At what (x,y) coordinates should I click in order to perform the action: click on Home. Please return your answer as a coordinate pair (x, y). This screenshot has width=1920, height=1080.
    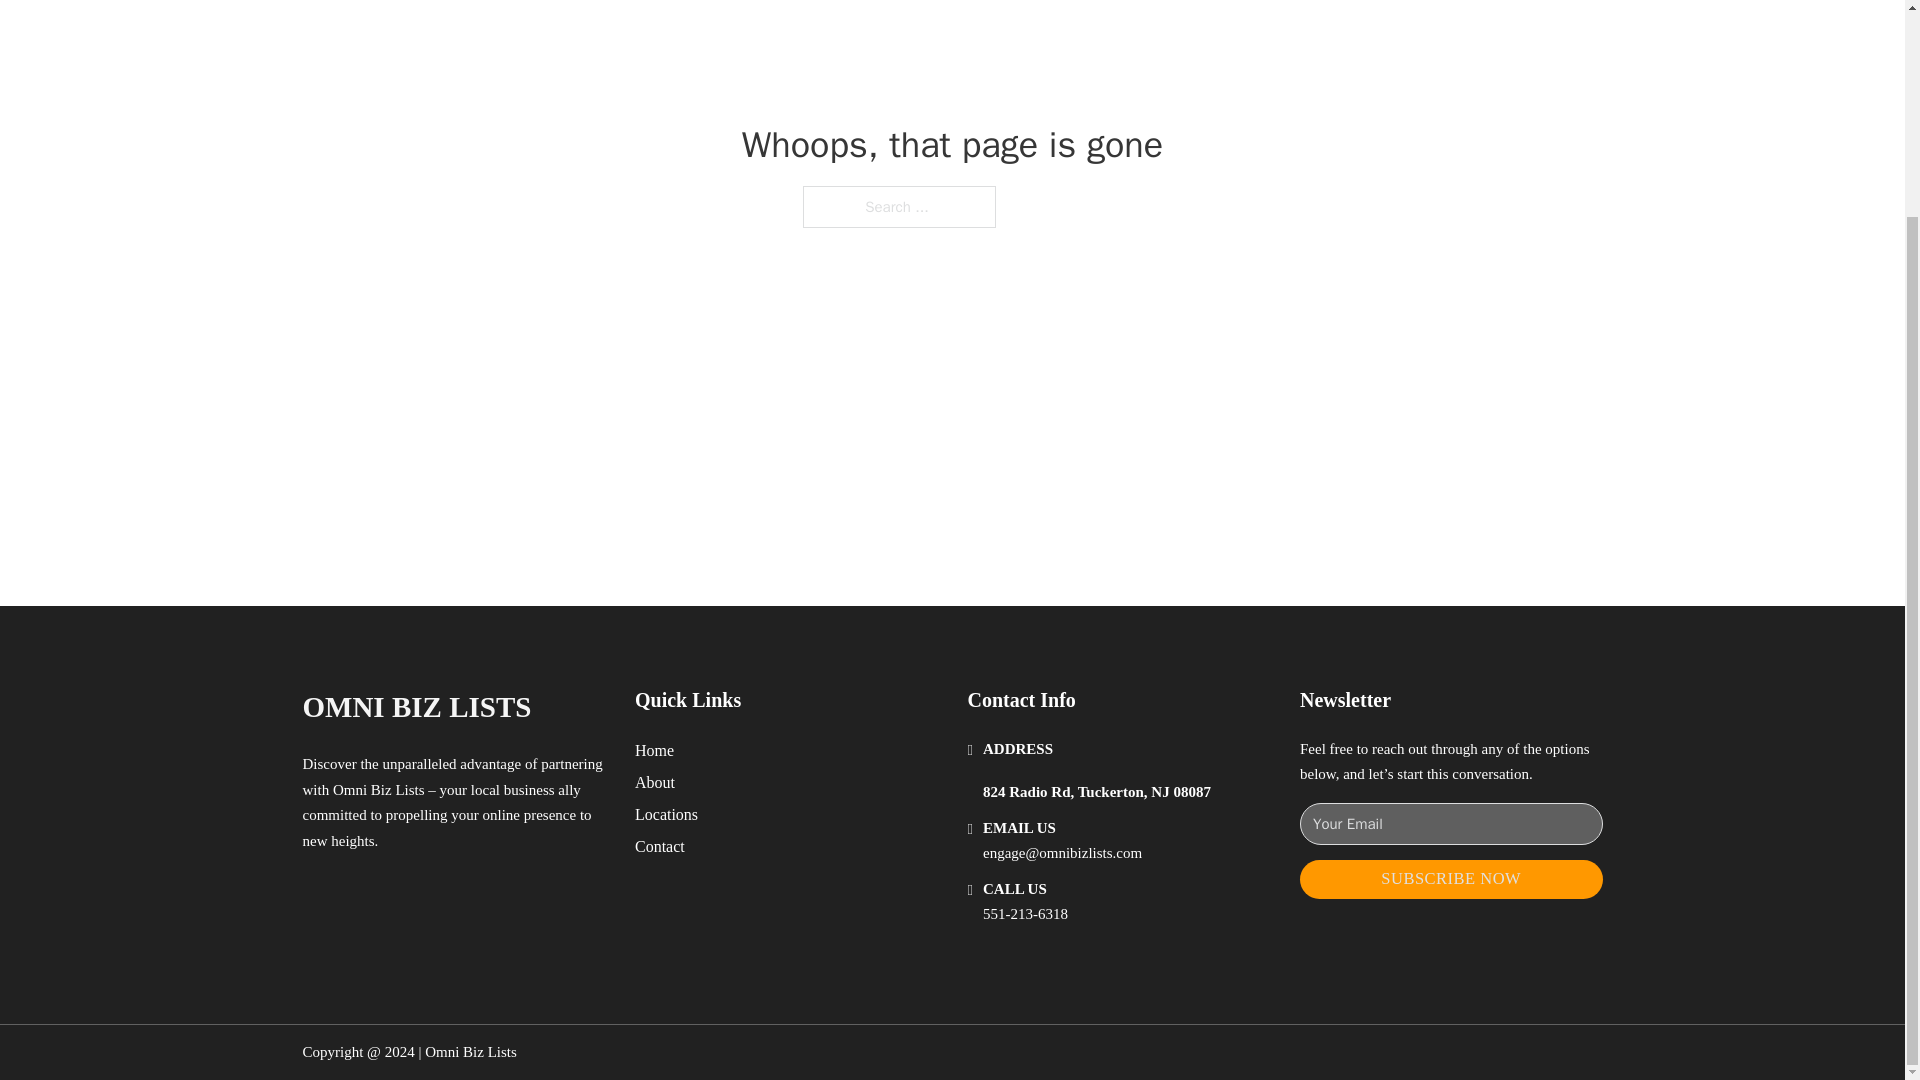
    Looking at the image, I should click on (654, 750).